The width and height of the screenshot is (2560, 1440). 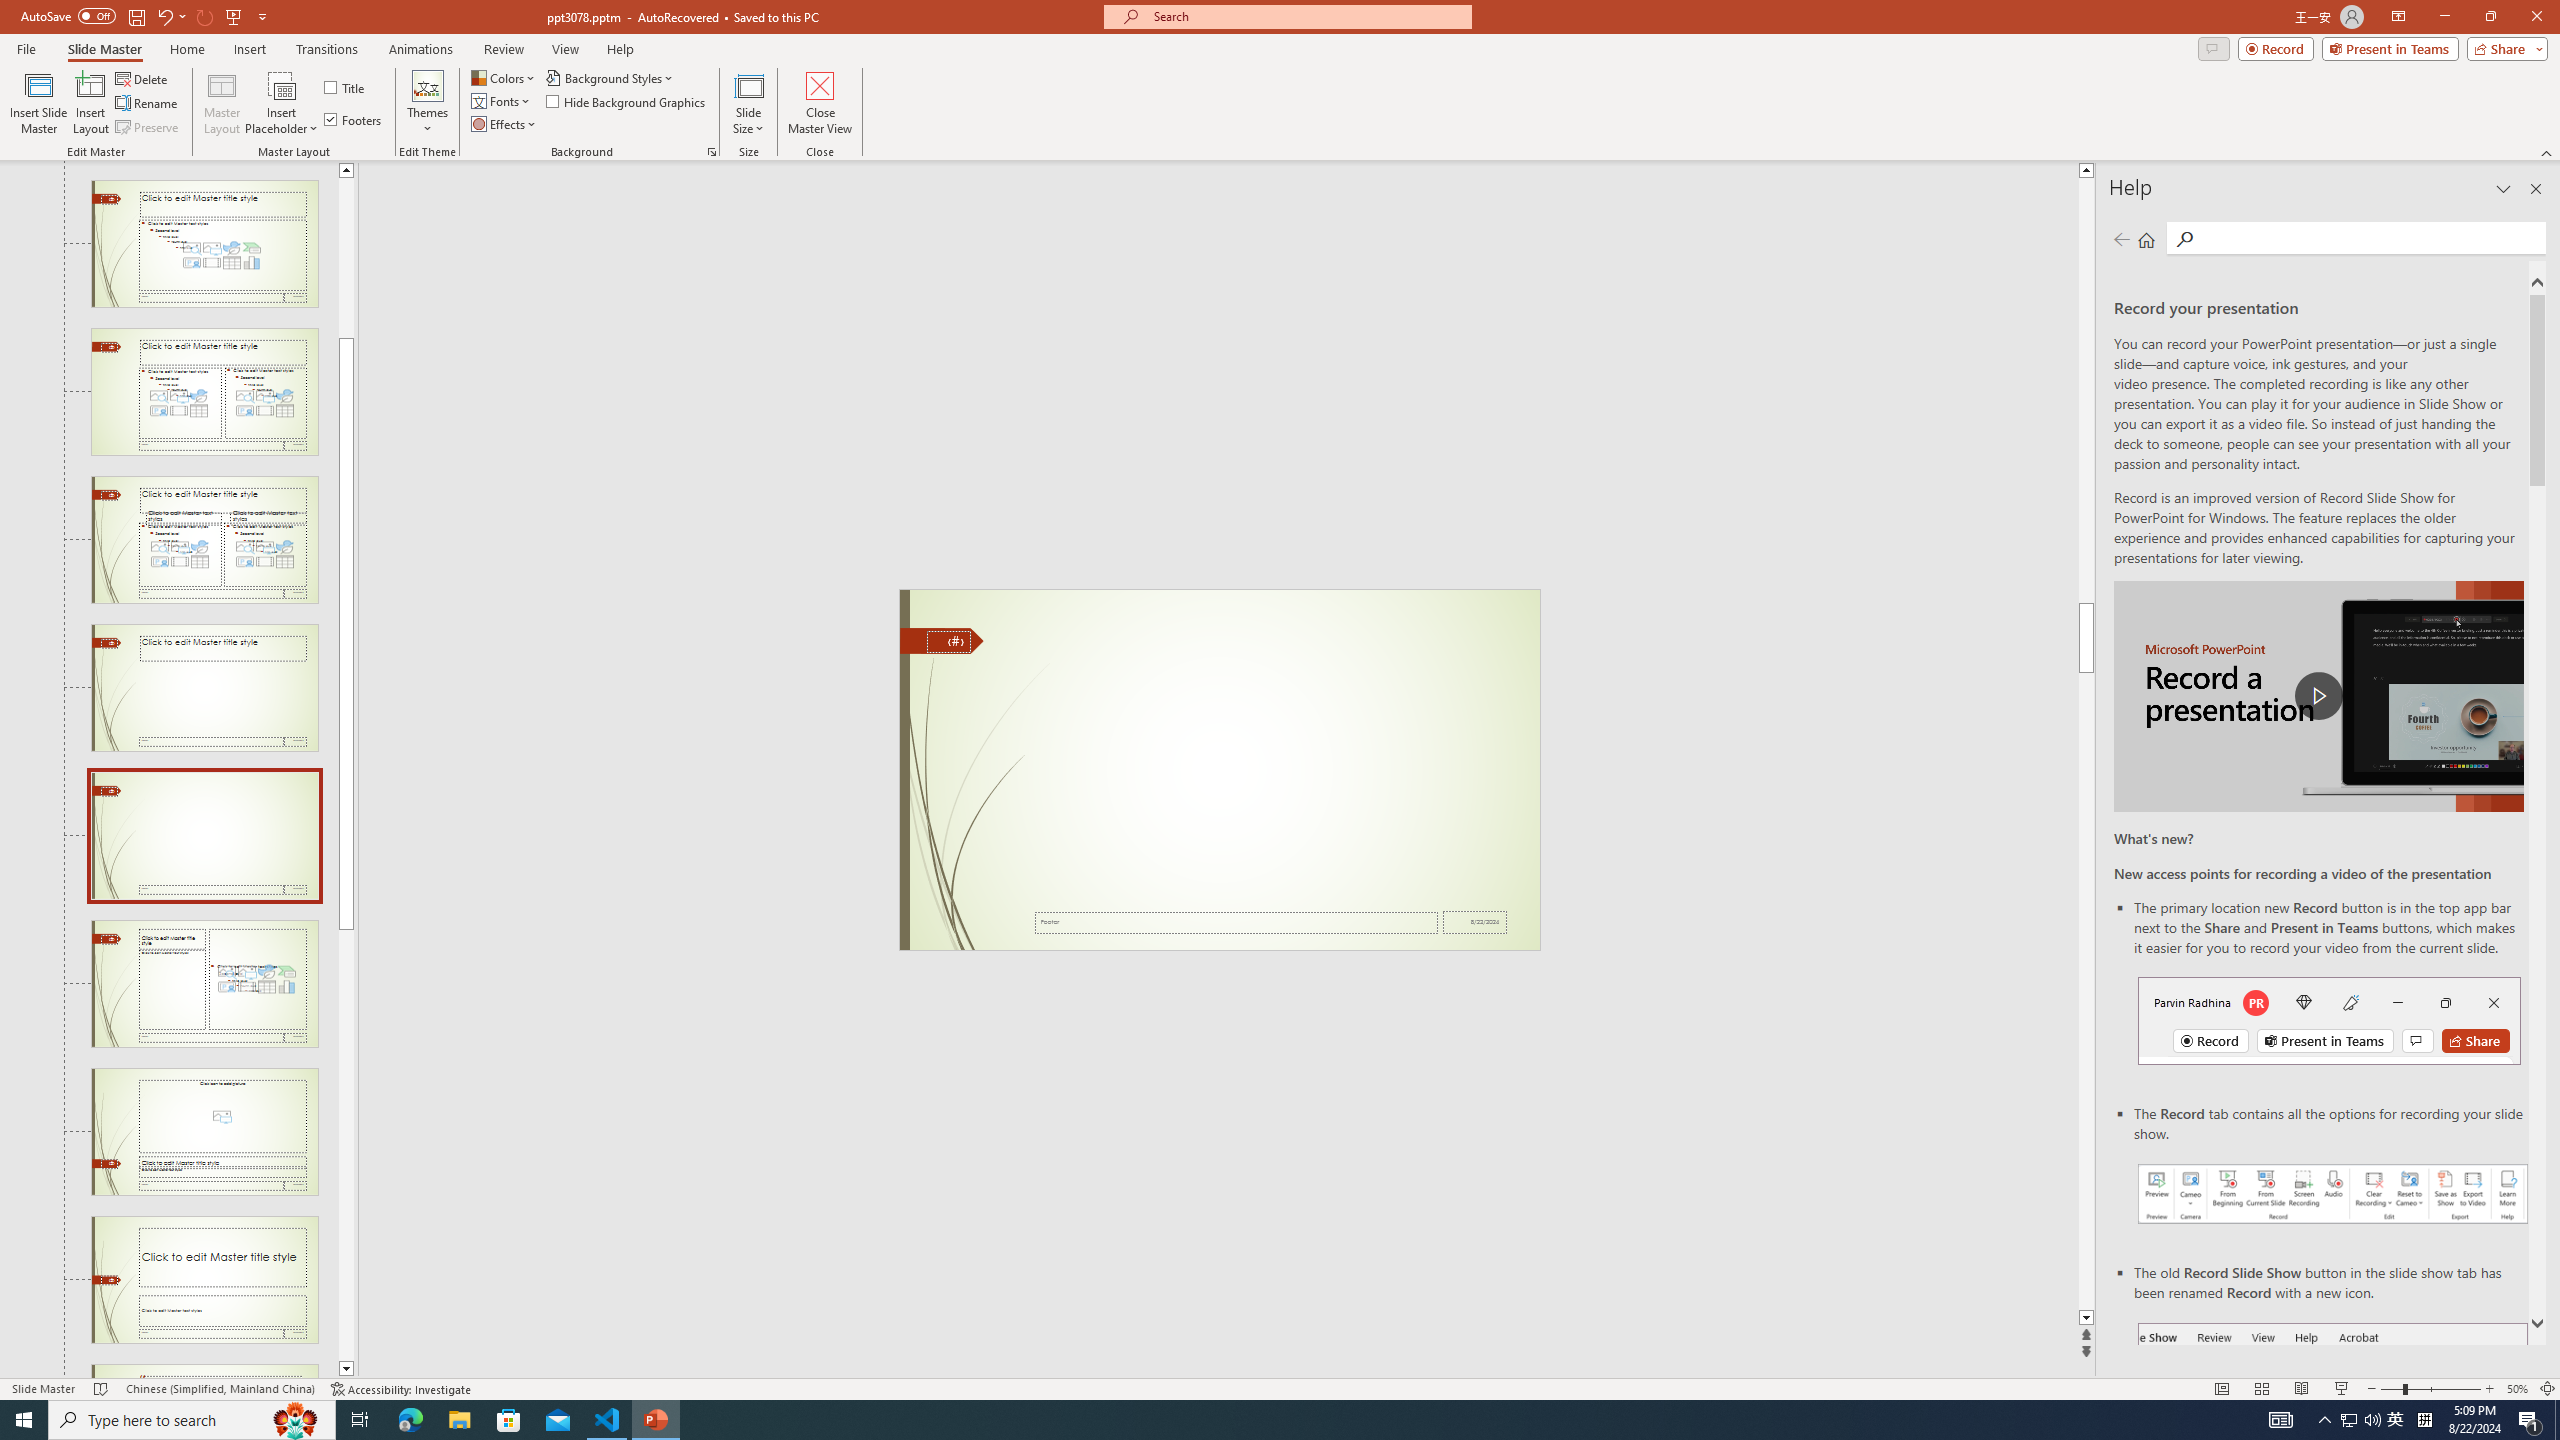 I want to click on Slide Quote with Caption Layout: used by no slides, so click(x=204, y=1372).